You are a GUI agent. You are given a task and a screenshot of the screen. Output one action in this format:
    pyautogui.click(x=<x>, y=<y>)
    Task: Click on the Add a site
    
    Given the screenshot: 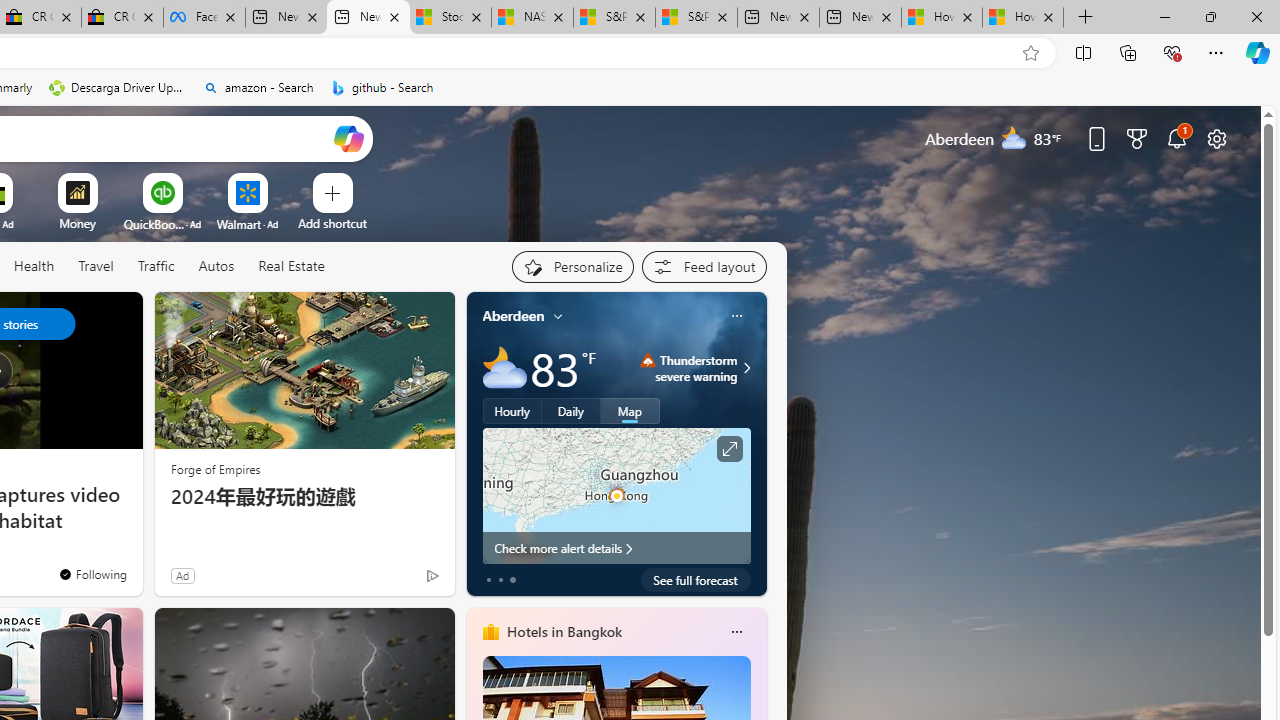 What is the action you would take?
    pyautogui.click(x=332, y=223)
    